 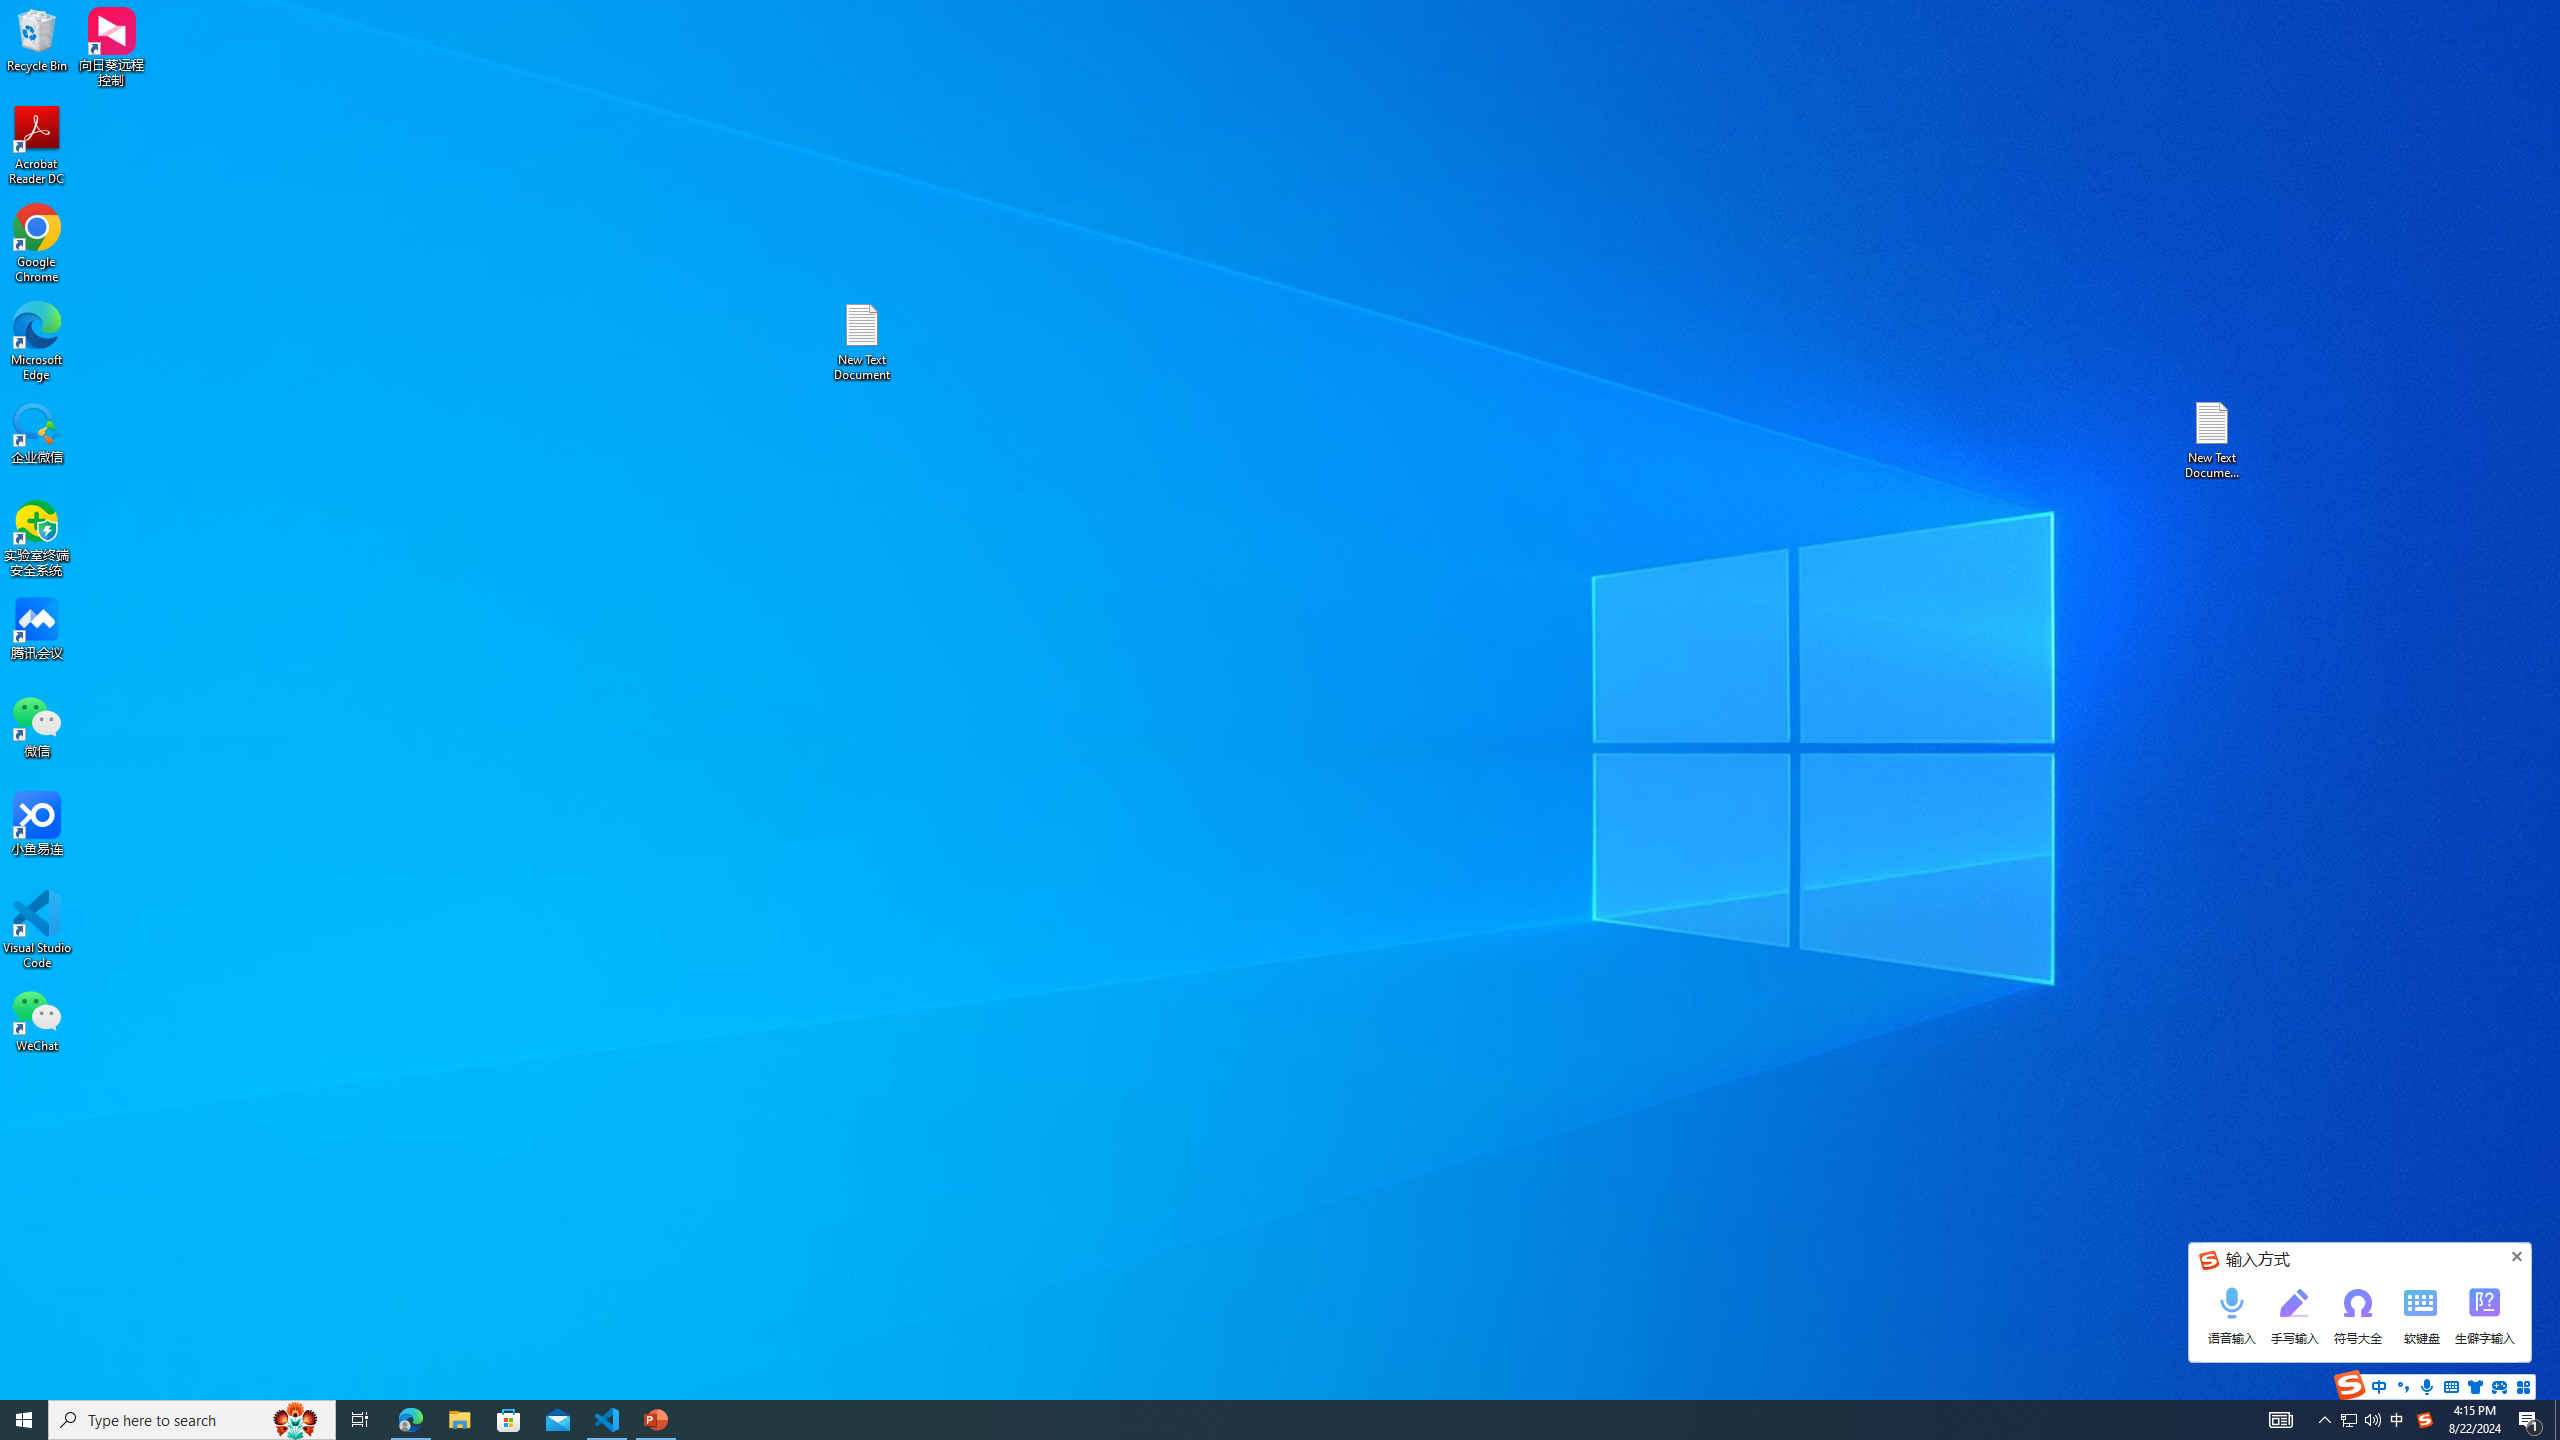 I want to click on New Text Document (2), so click(x=2213, y=440).